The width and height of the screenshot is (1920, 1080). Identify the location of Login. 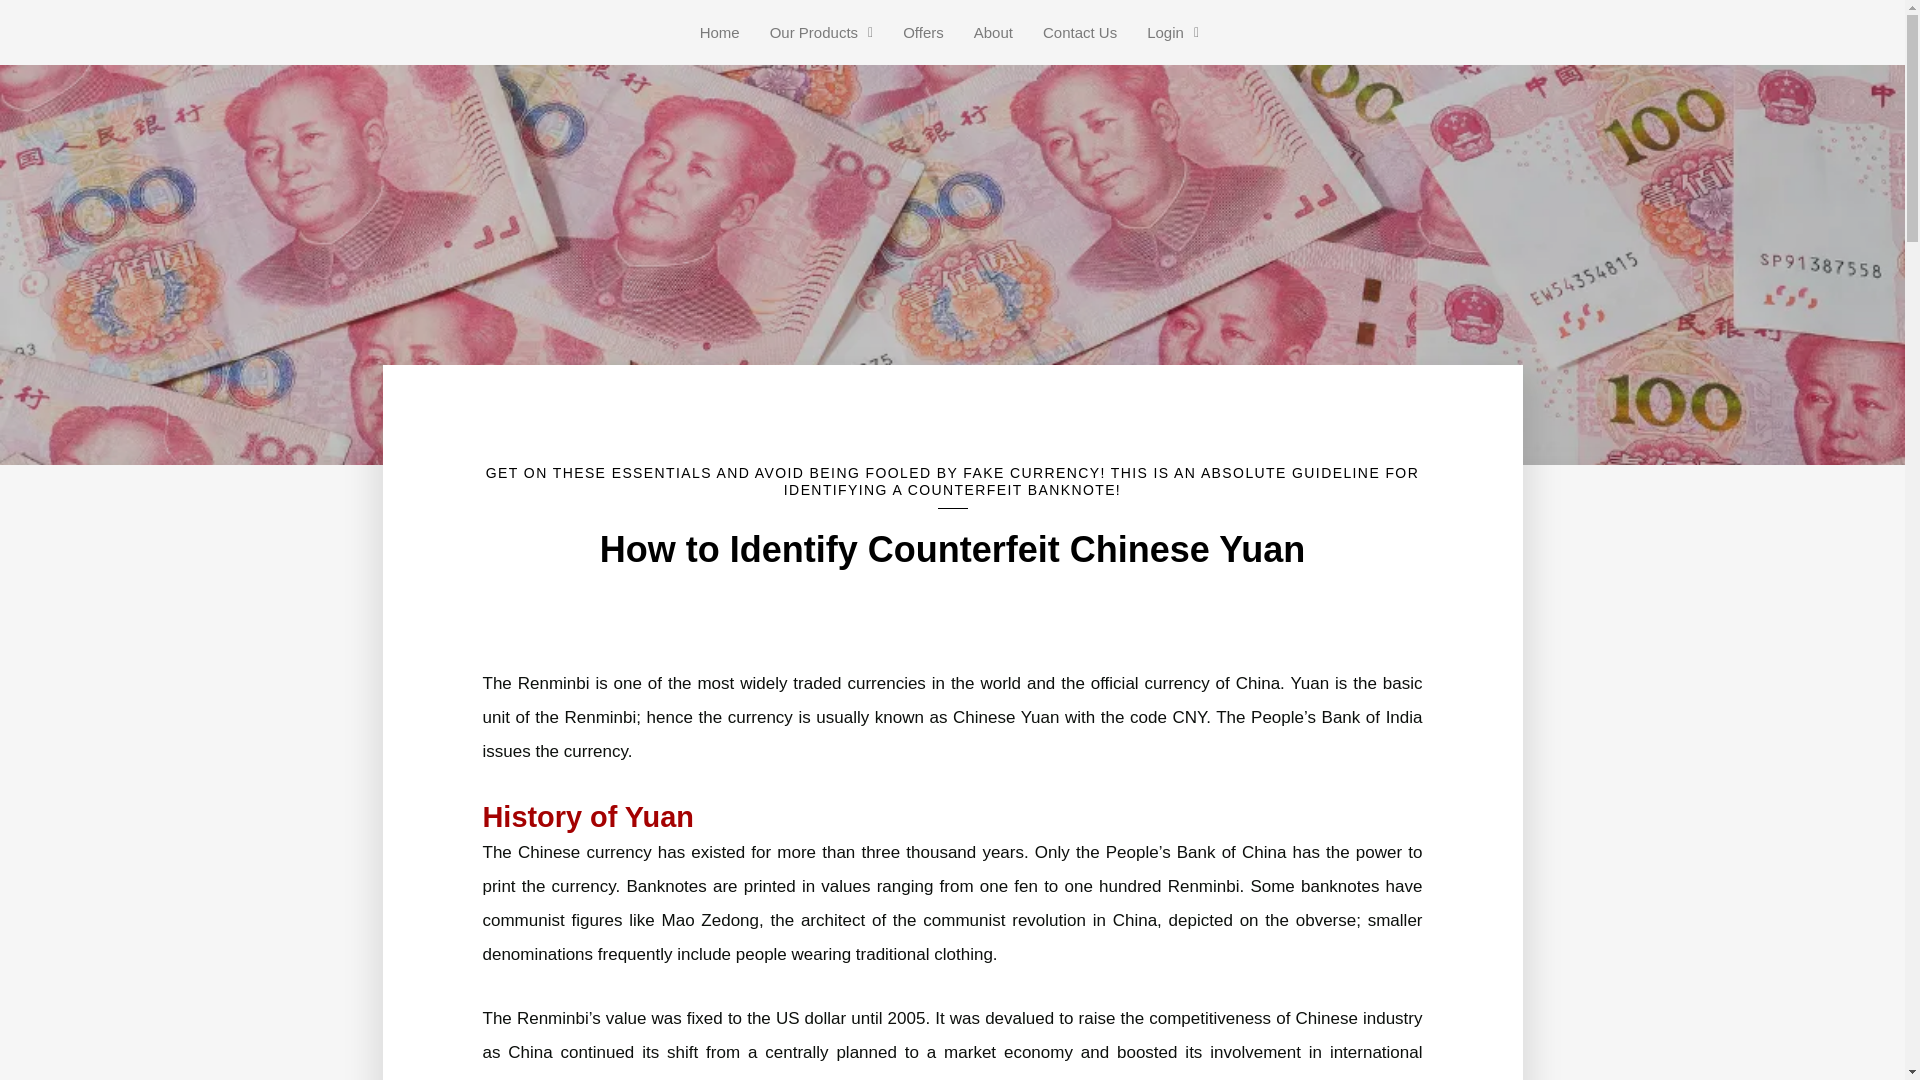
(1172, 32).